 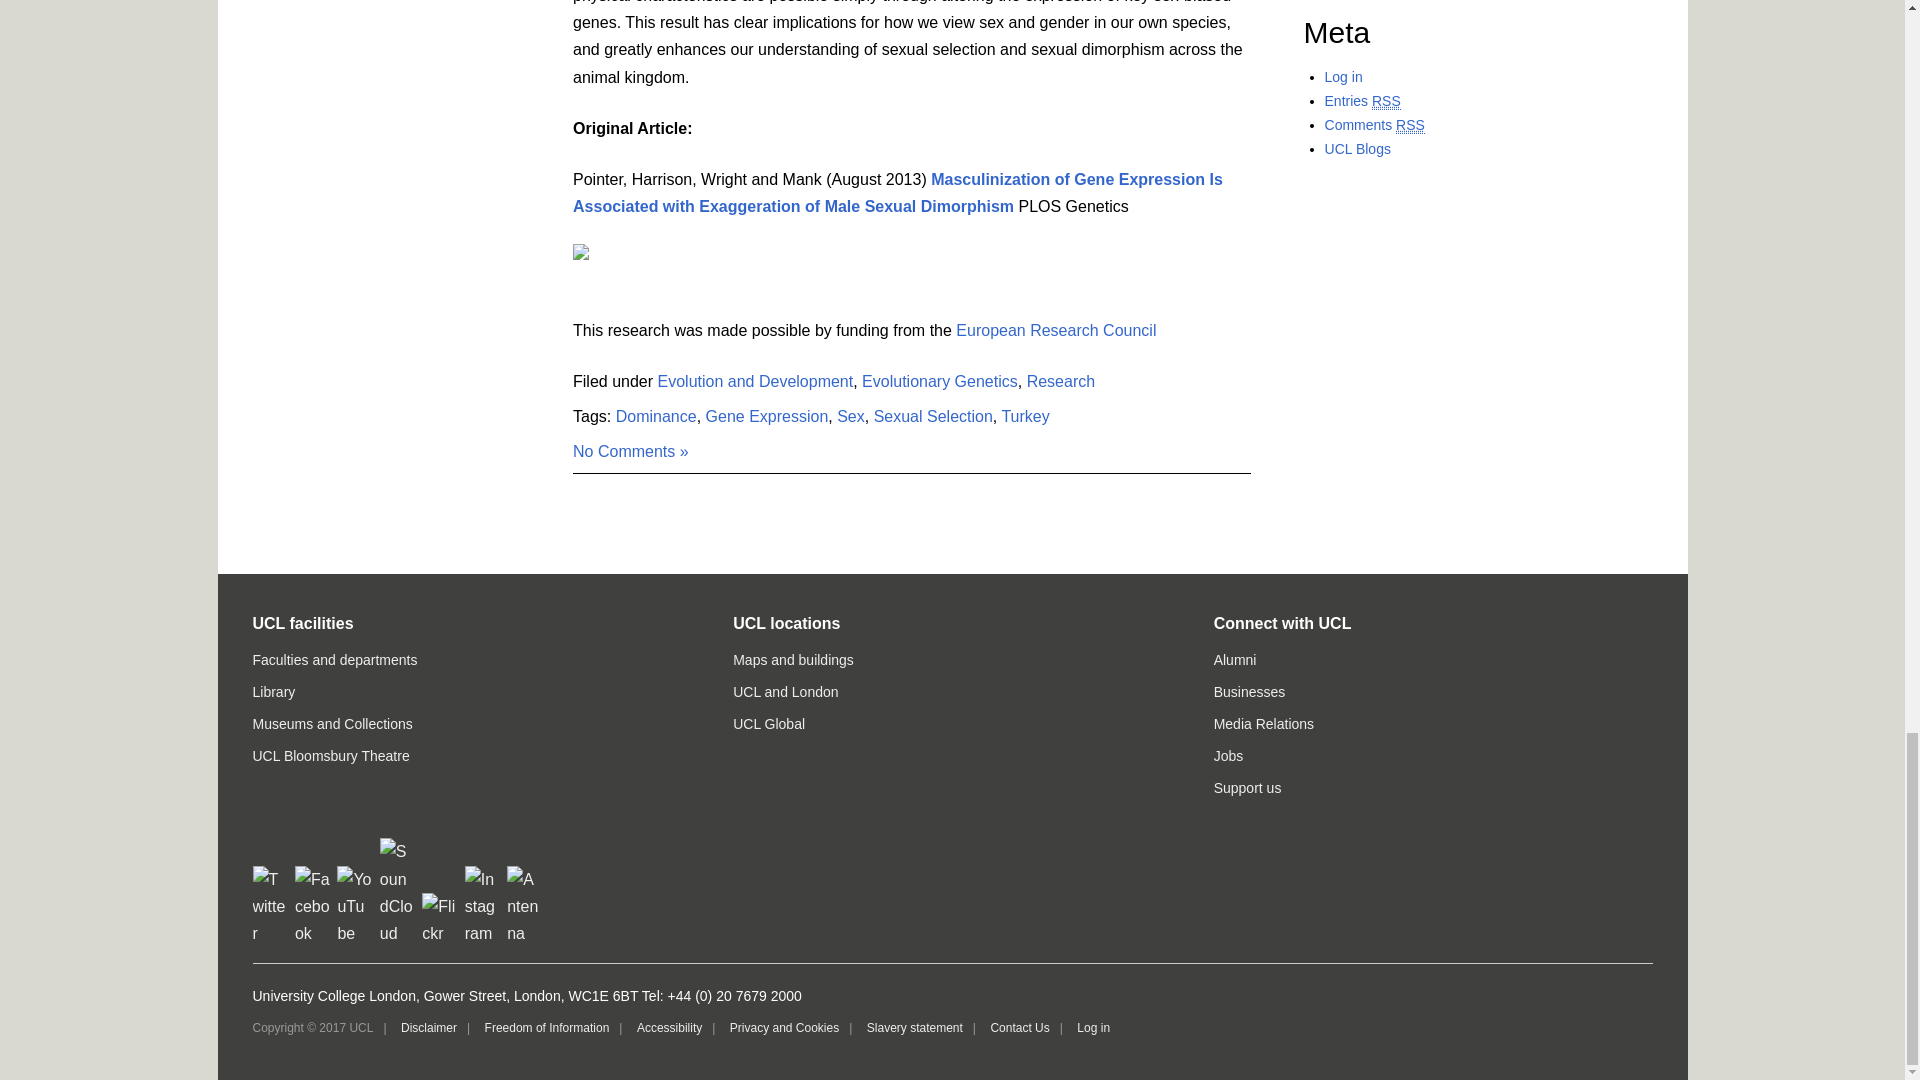 I want to click on The latest comments to all posts in RSS, so click(x=1374, y=124).